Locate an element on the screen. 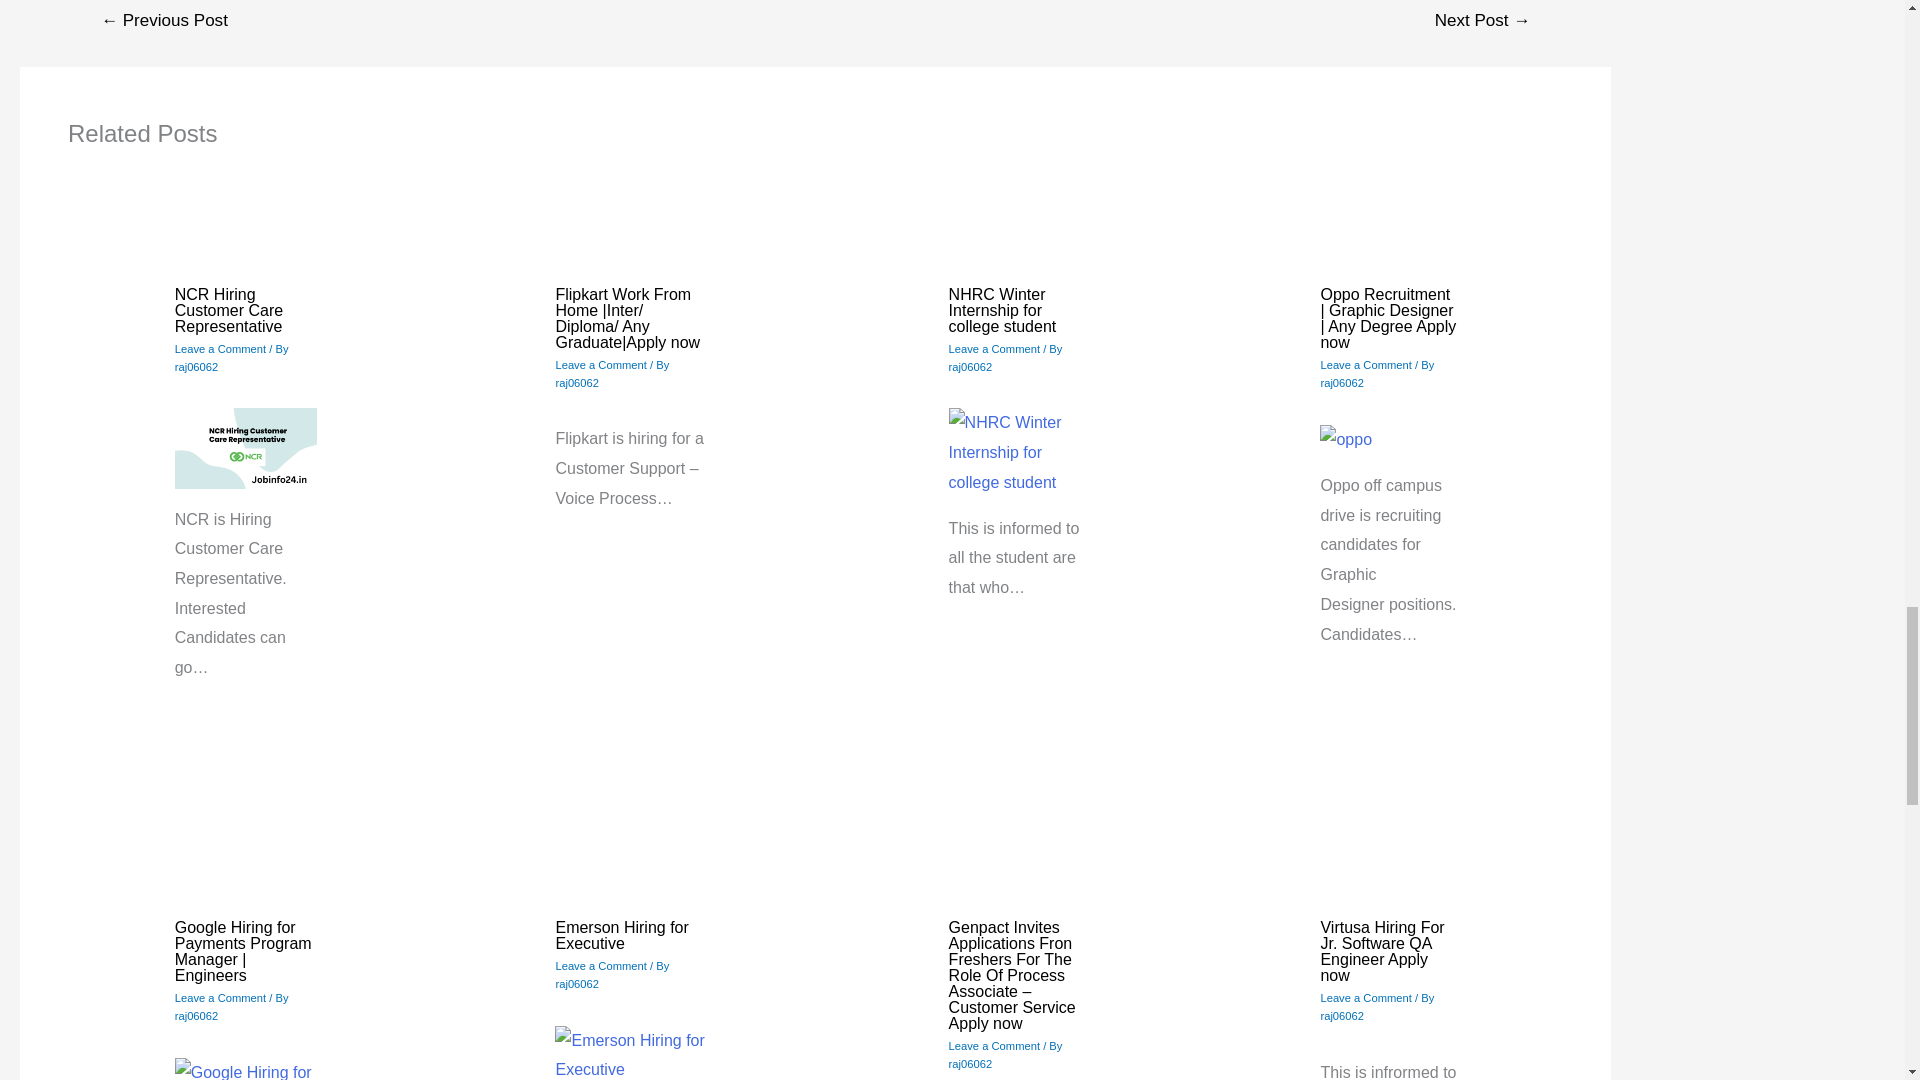 The height and width of the screenshot is (1080, 1920). raj06062 is located at coordinates (970, 366).